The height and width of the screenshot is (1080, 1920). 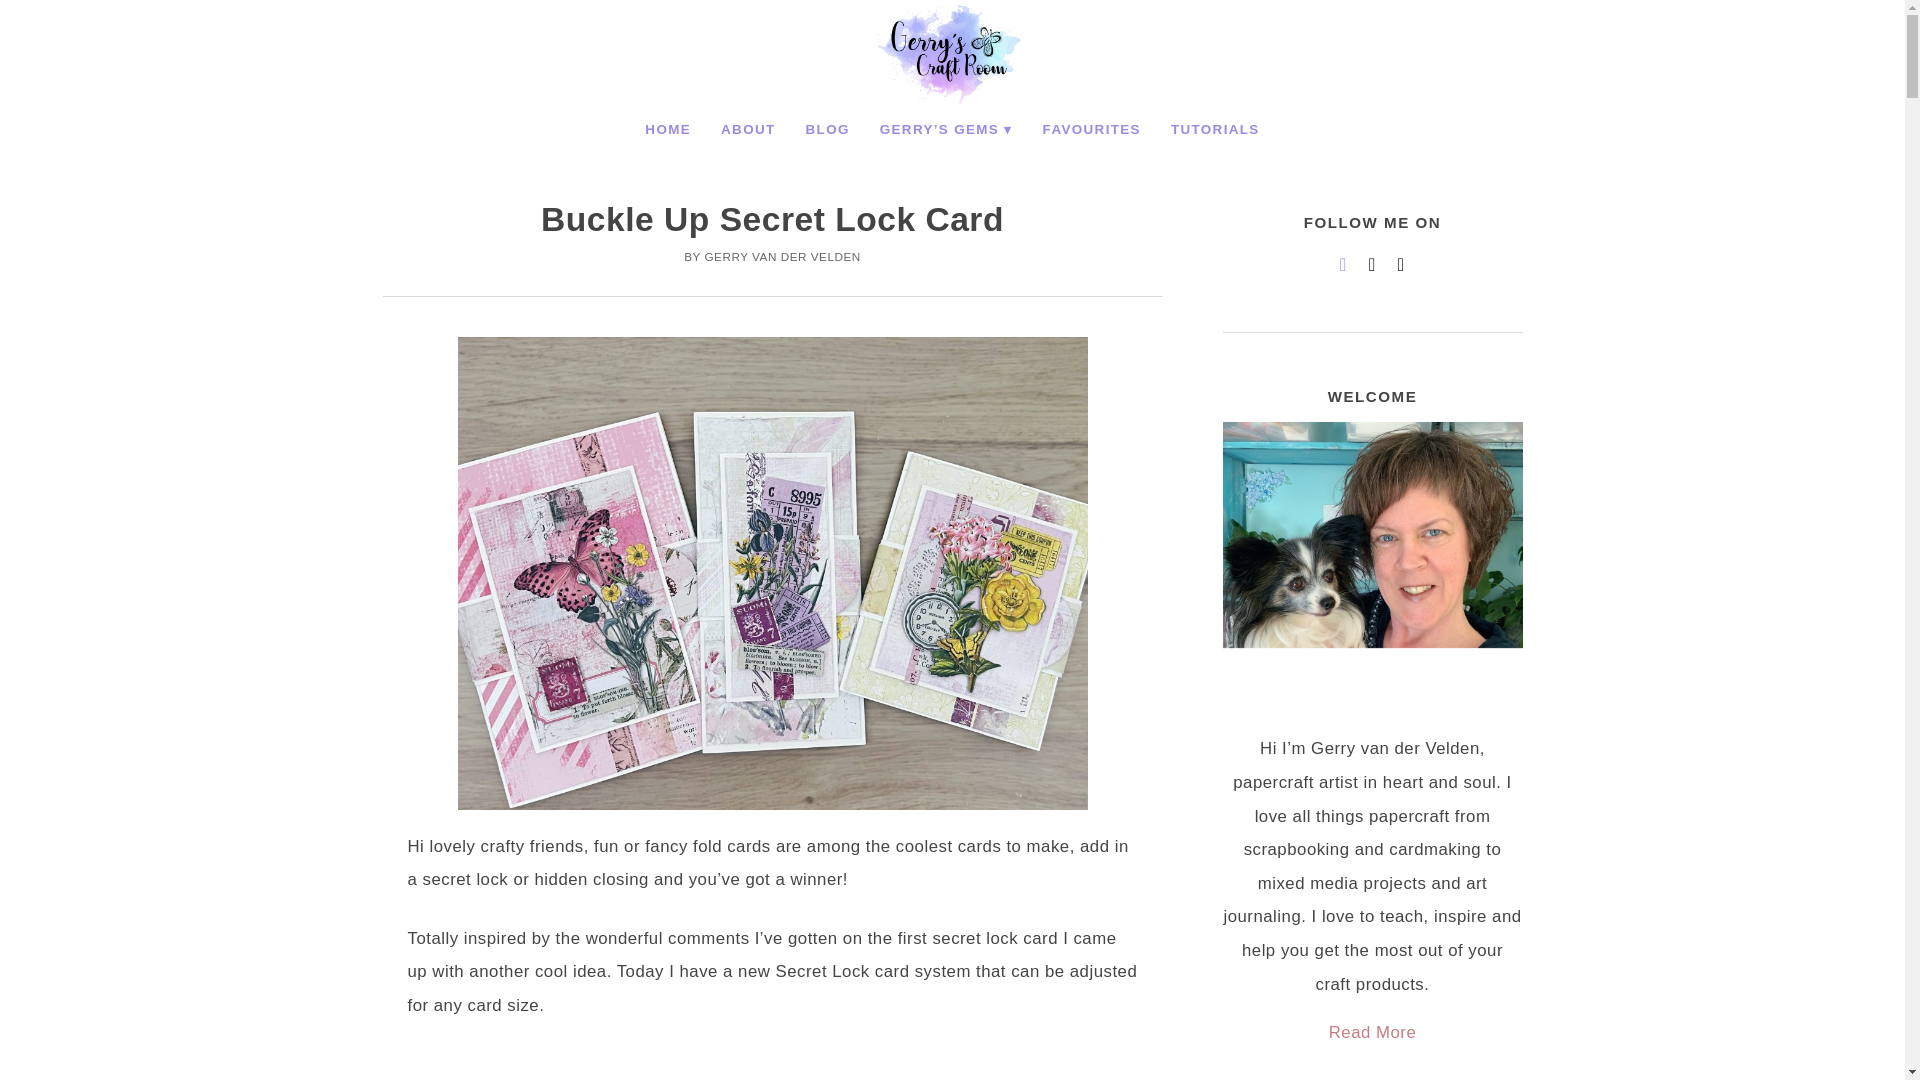 What do you see at coordinates (828, 130) in the screenshot?
I see `BLOG` at bounding box center [828, 130].